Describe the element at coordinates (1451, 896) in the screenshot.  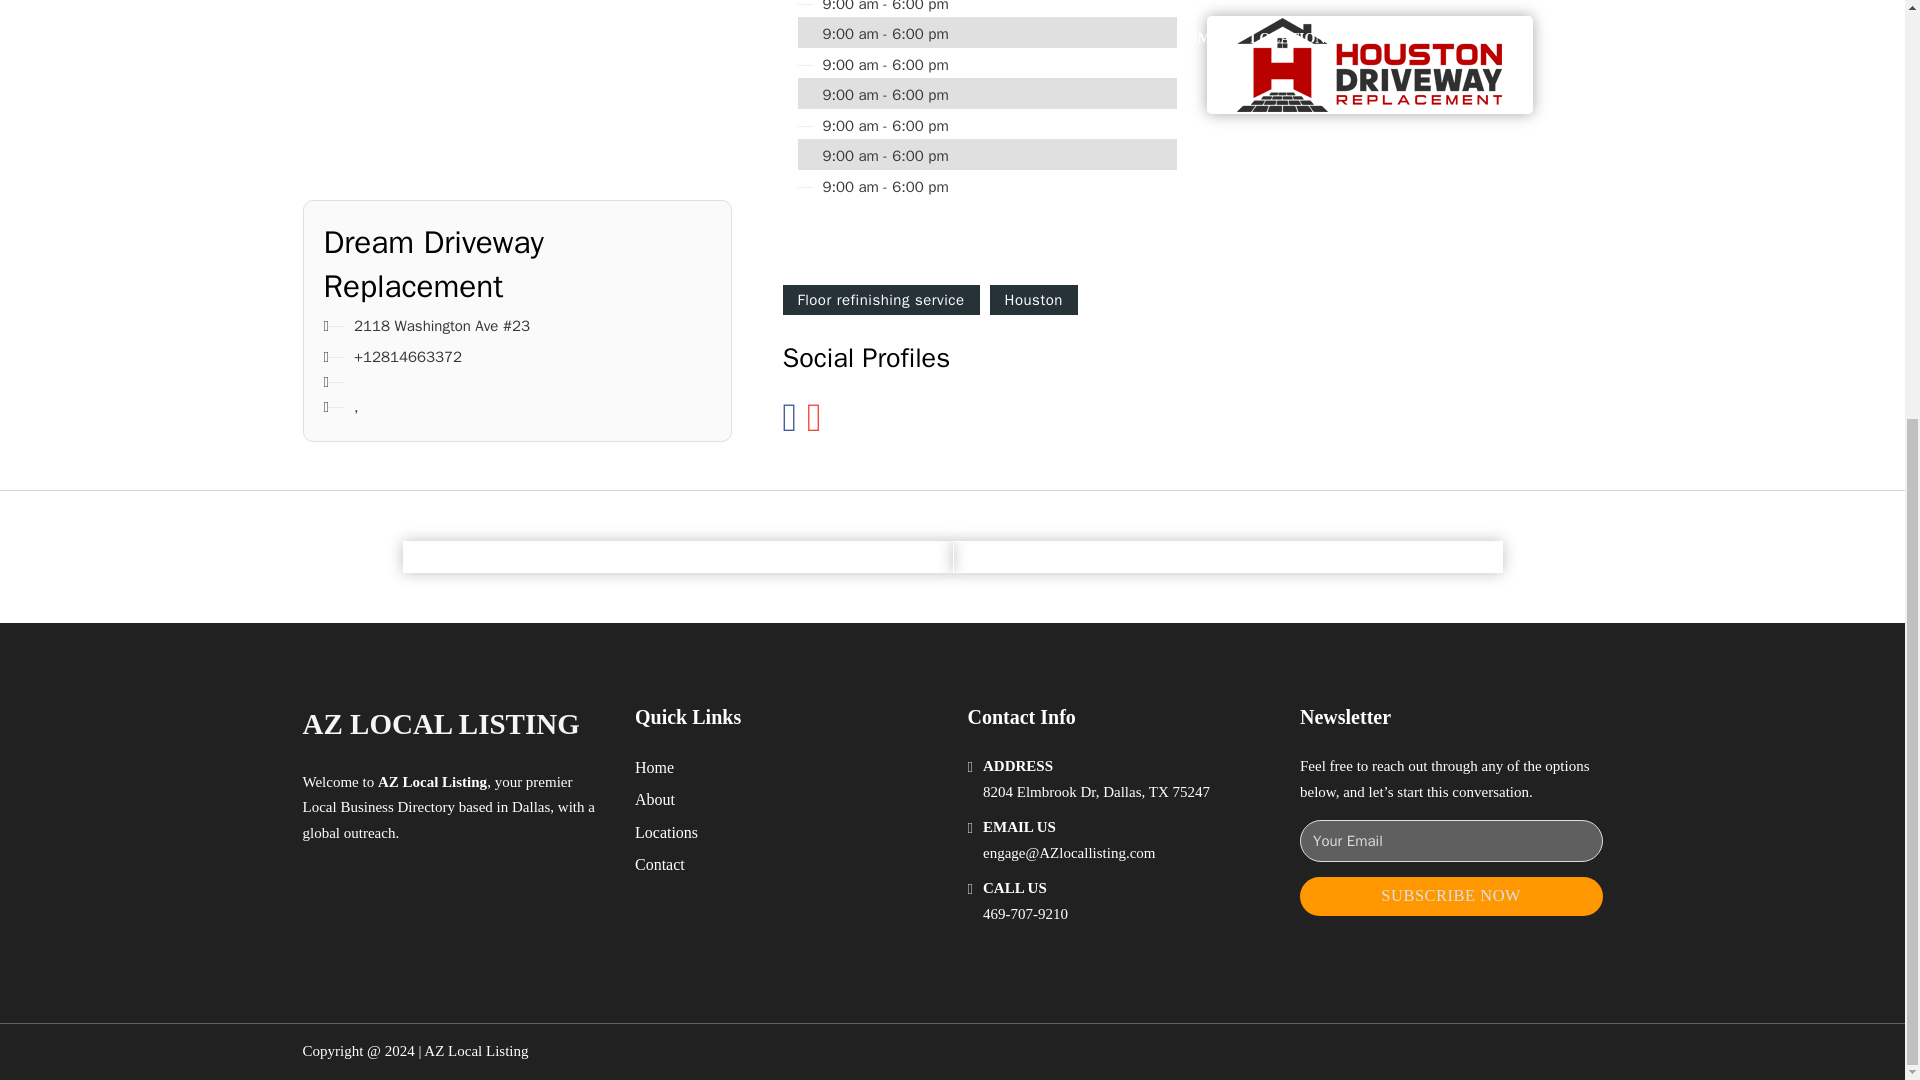
I see `SUBSCRIBE NOW` at that location.